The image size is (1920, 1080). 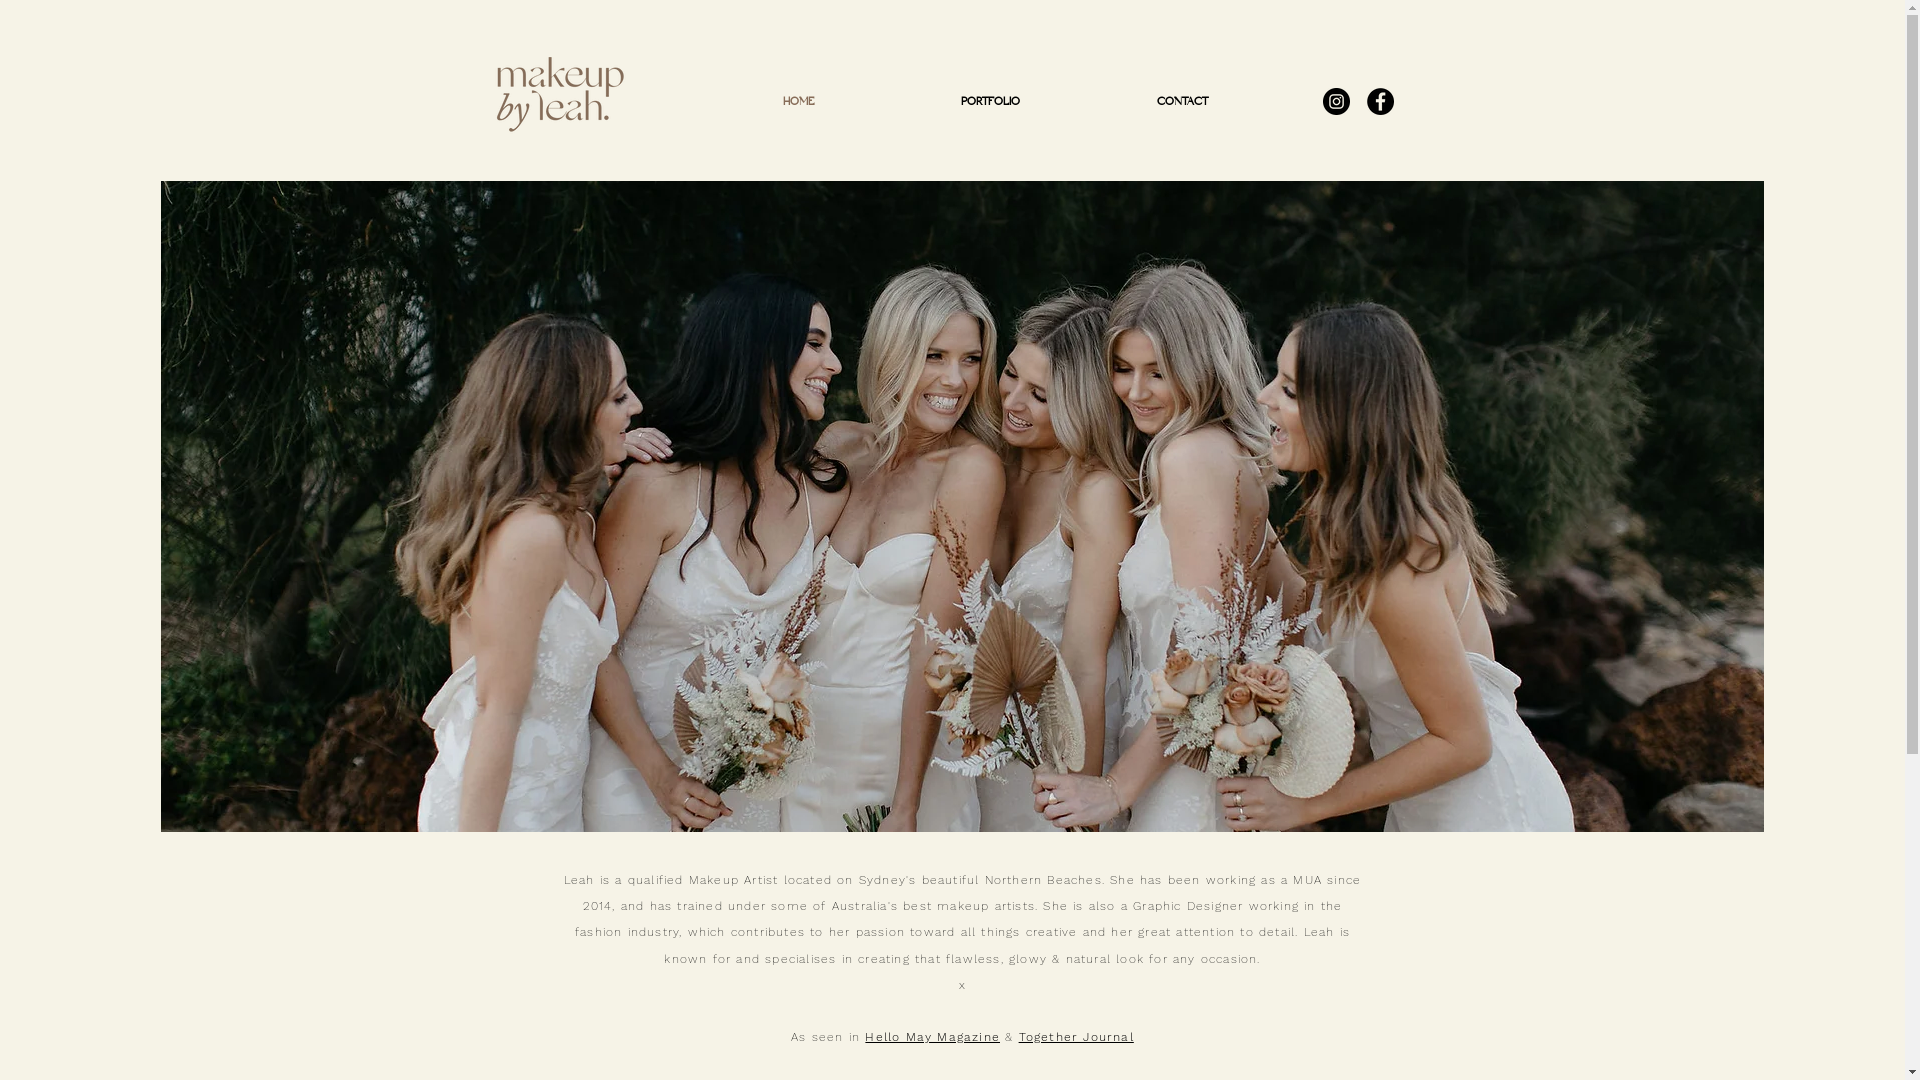 I want to click on HOME, so click(x=798, y=102).